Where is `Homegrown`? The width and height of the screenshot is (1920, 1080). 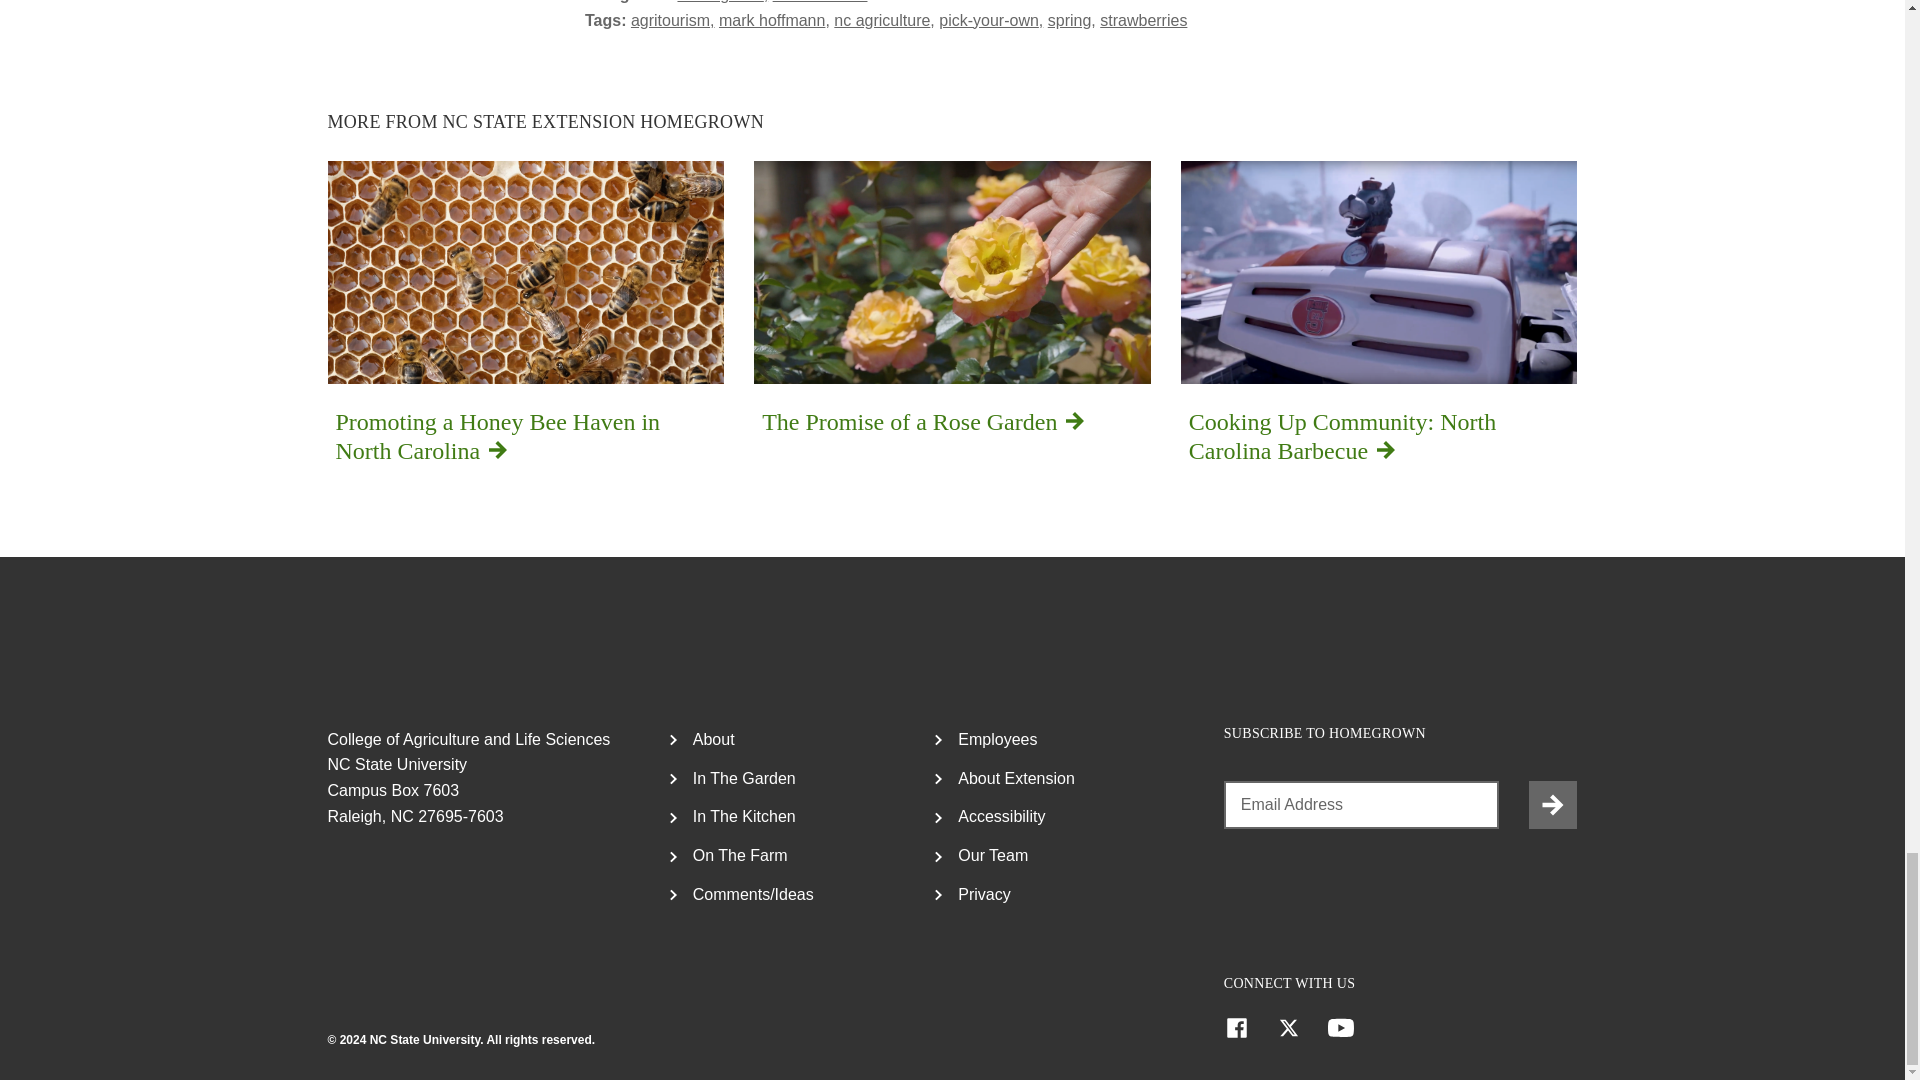 Homegrown is located at coordinates (722, 2).